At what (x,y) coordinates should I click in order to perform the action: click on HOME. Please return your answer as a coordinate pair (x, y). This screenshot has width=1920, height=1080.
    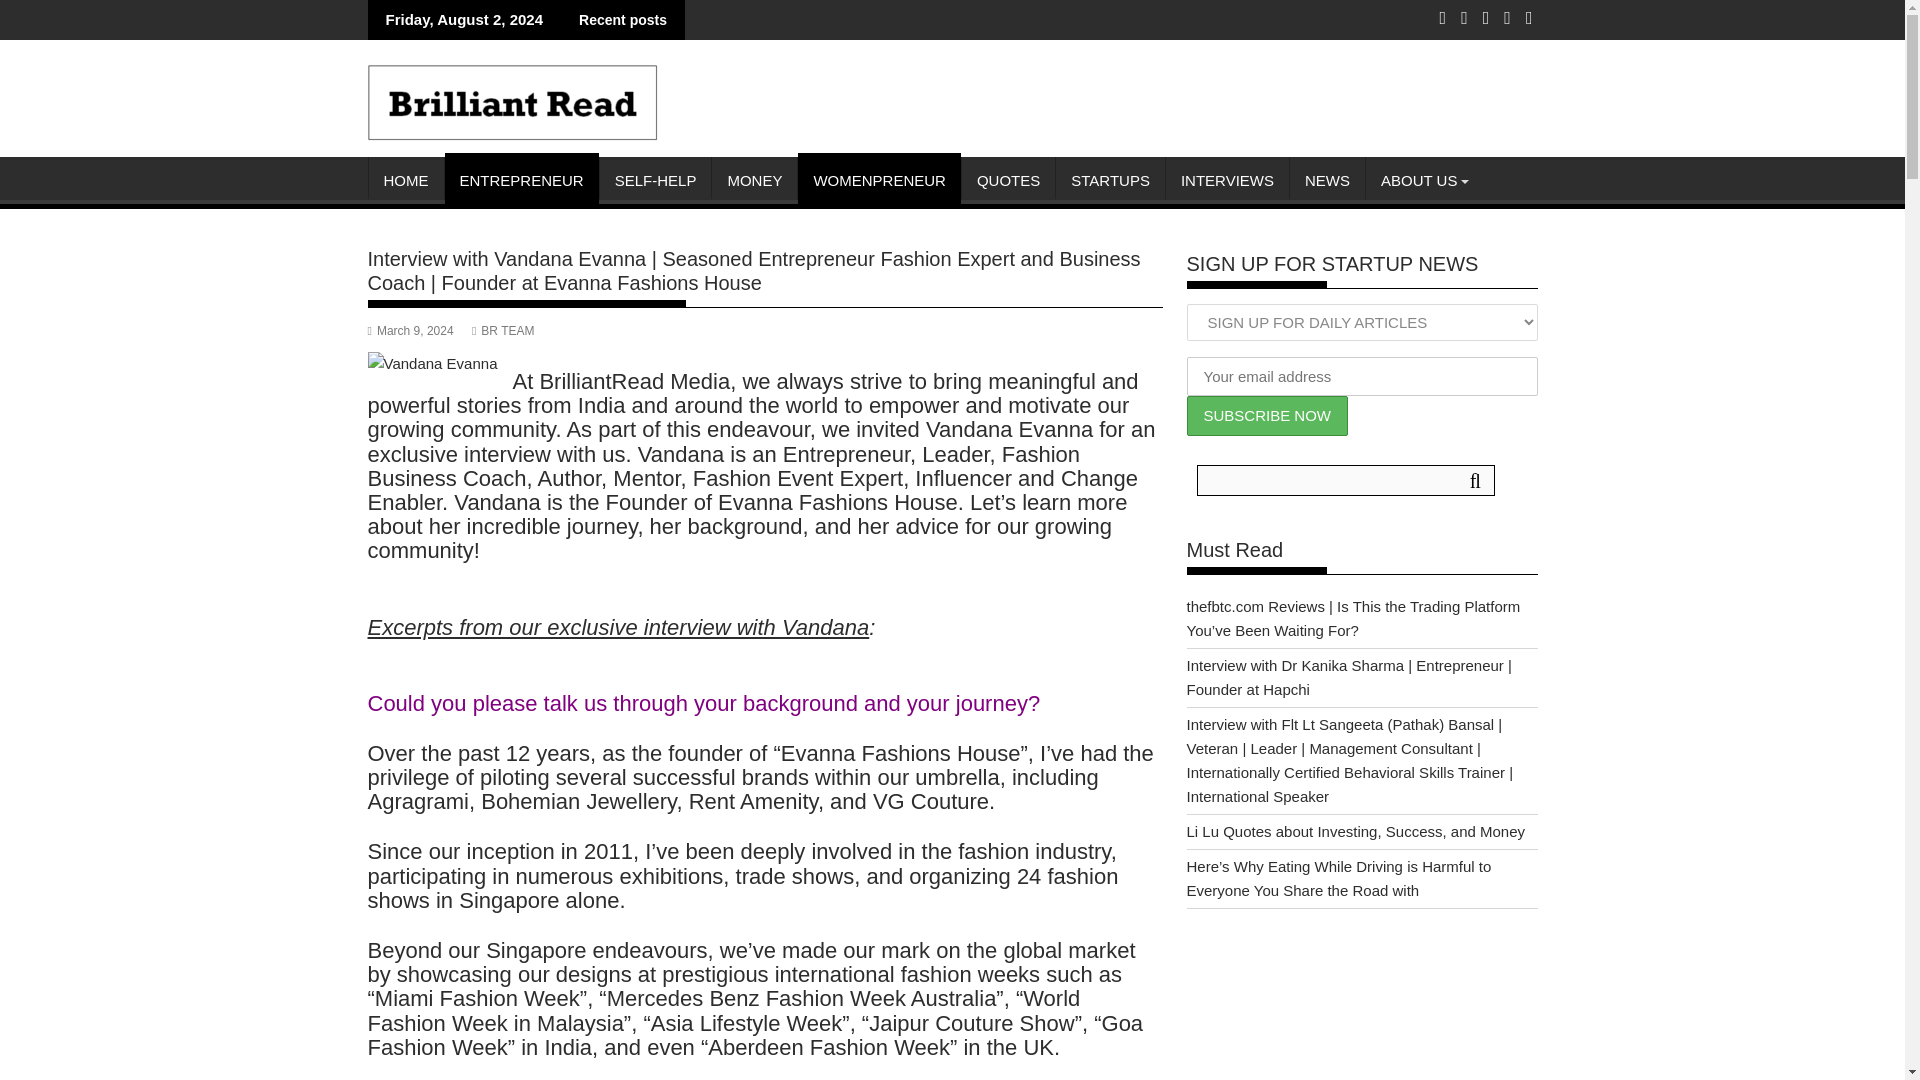
    Looking at the image, I should click on (406, 180).